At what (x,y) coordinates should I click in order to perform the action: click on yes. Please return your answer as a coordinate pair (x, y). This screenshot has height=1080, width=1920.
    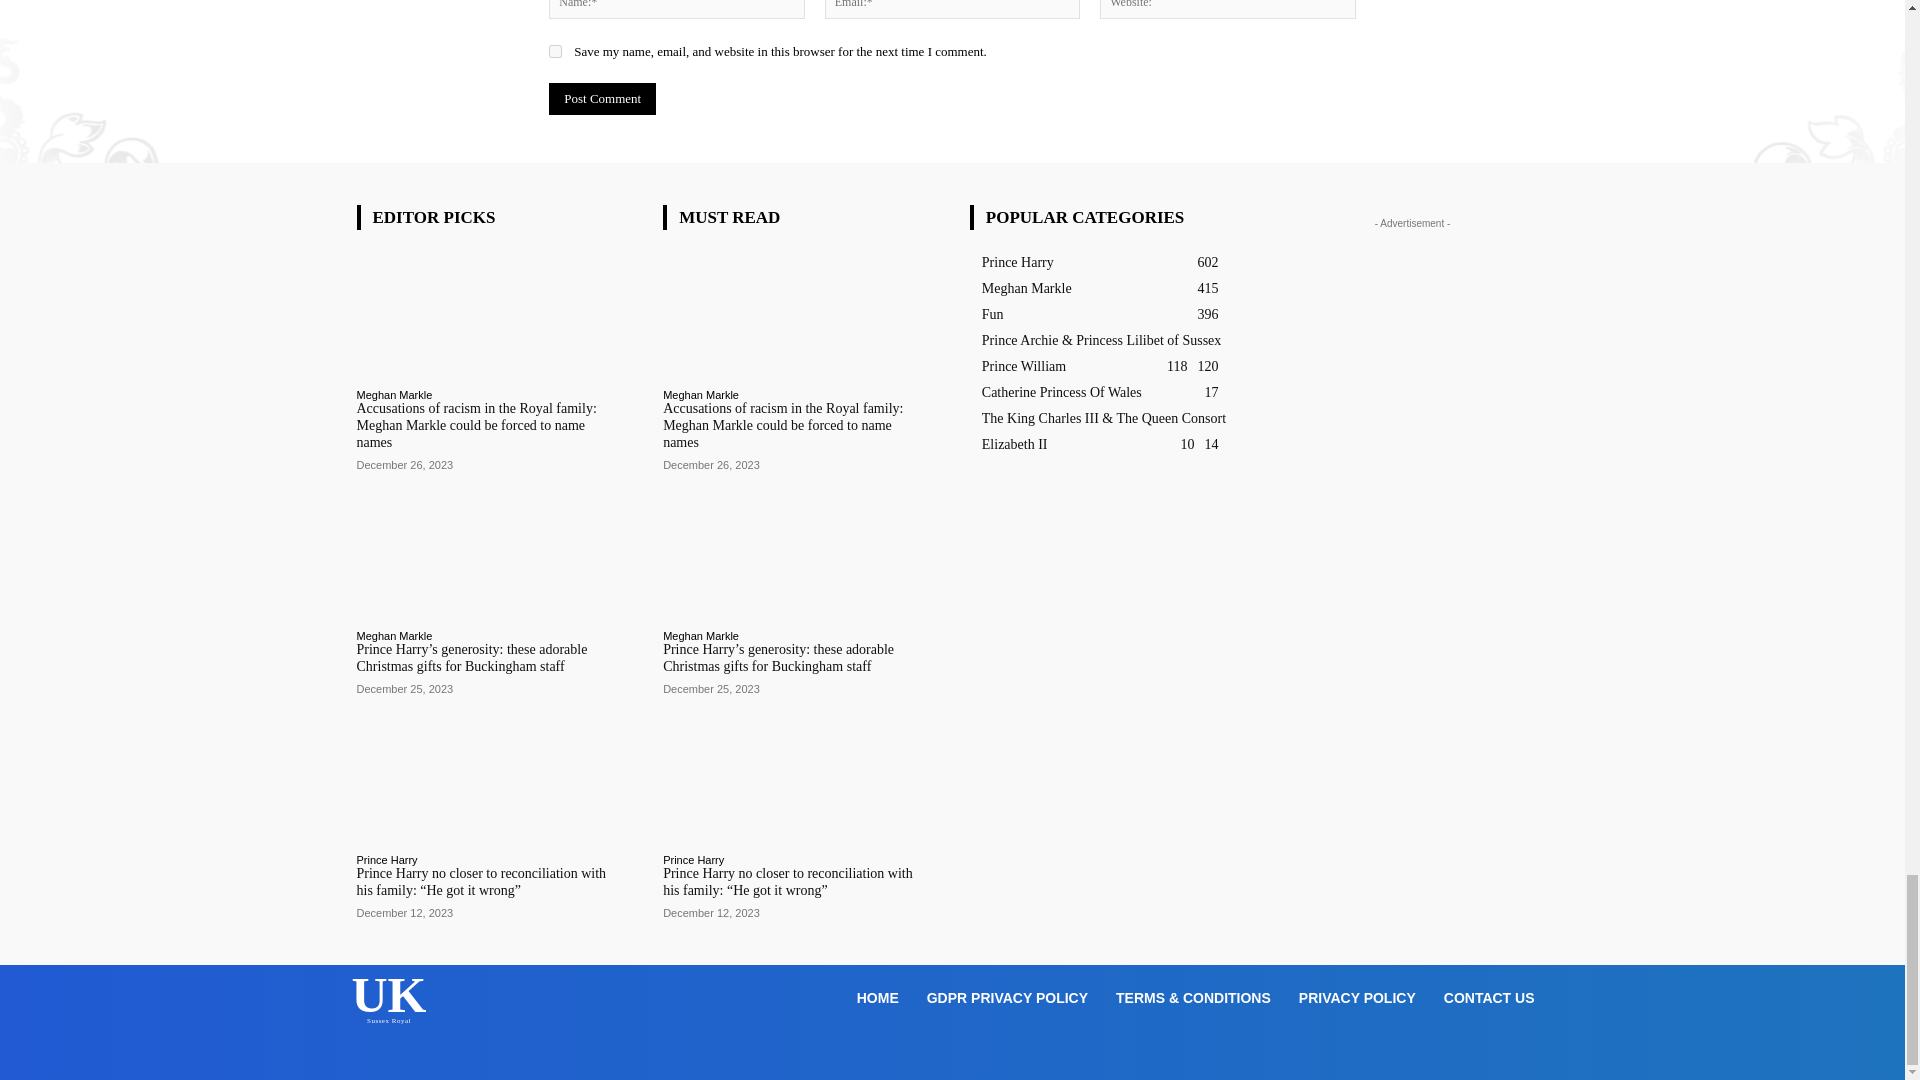
    Looking at the image, I should click on (556, 52).